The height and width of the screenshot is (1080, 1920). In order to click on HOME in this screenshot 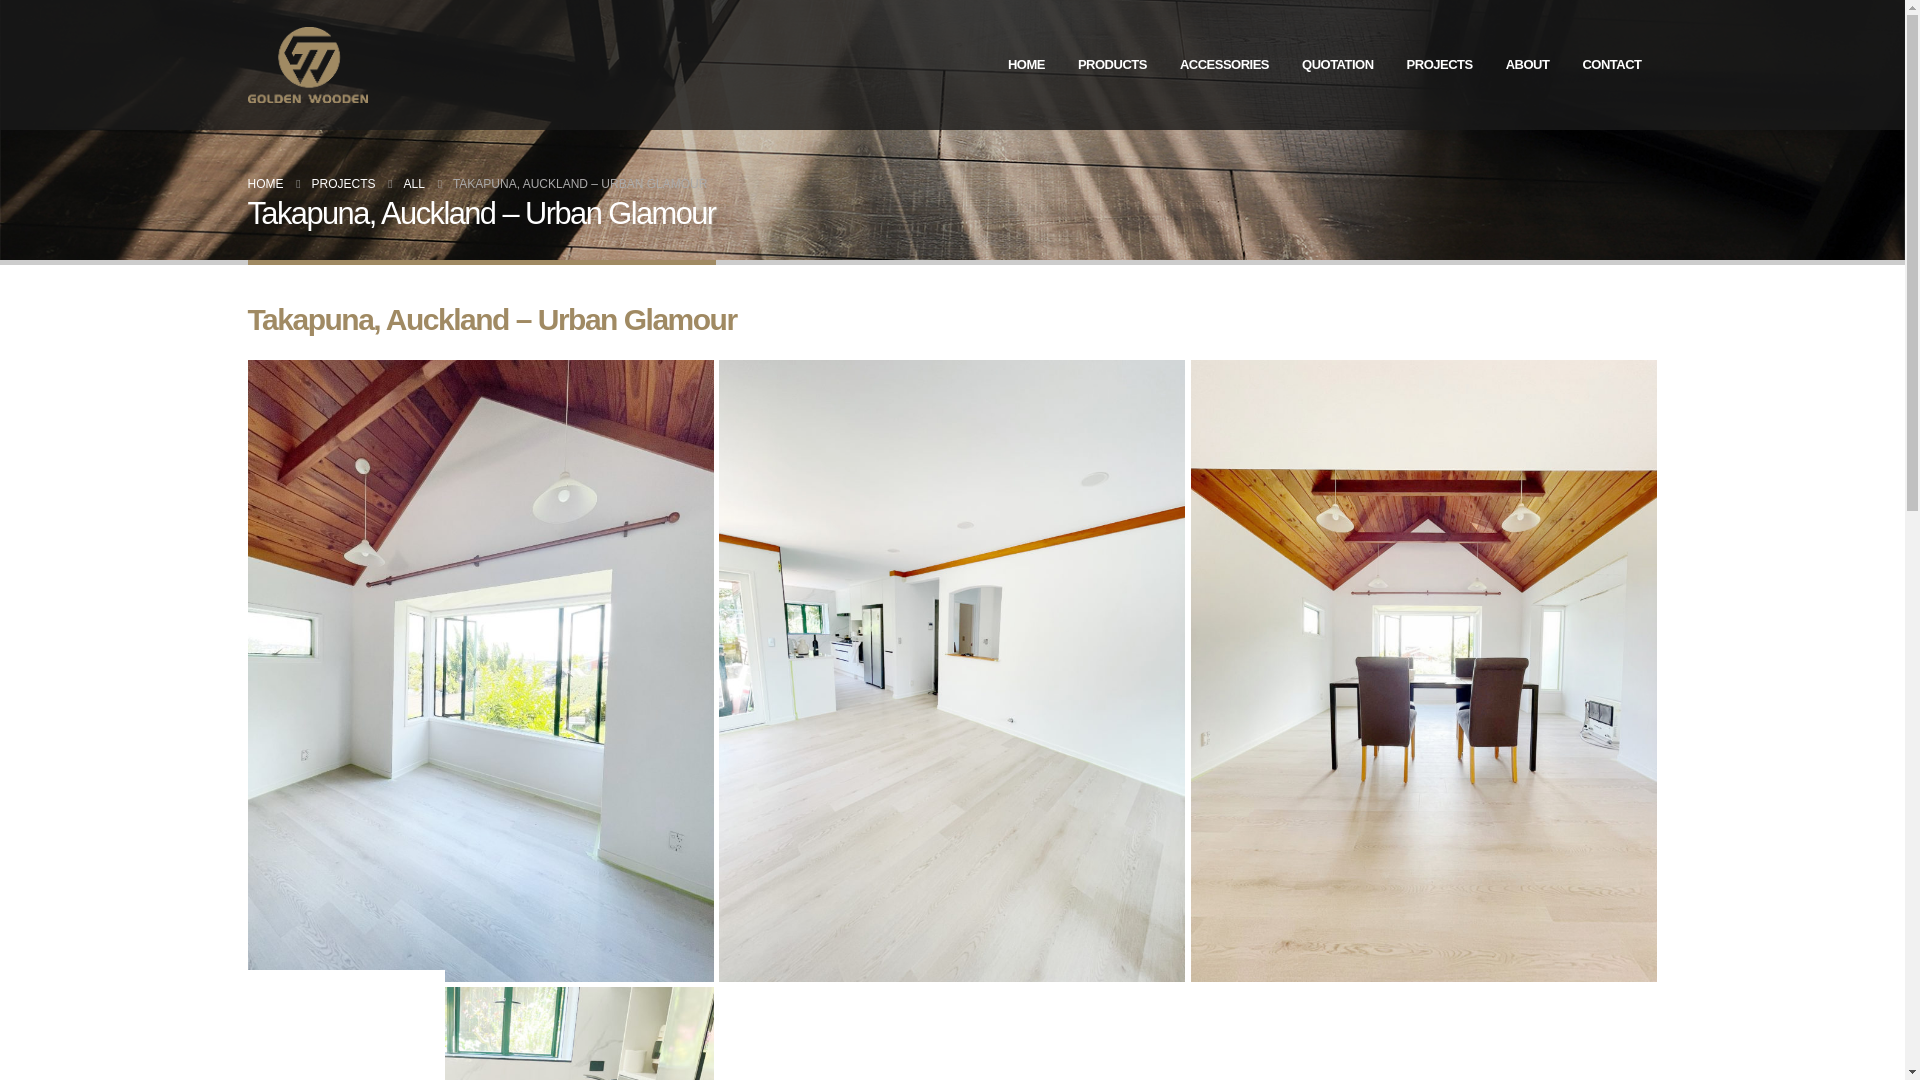, I will do `click(266, 183)`.